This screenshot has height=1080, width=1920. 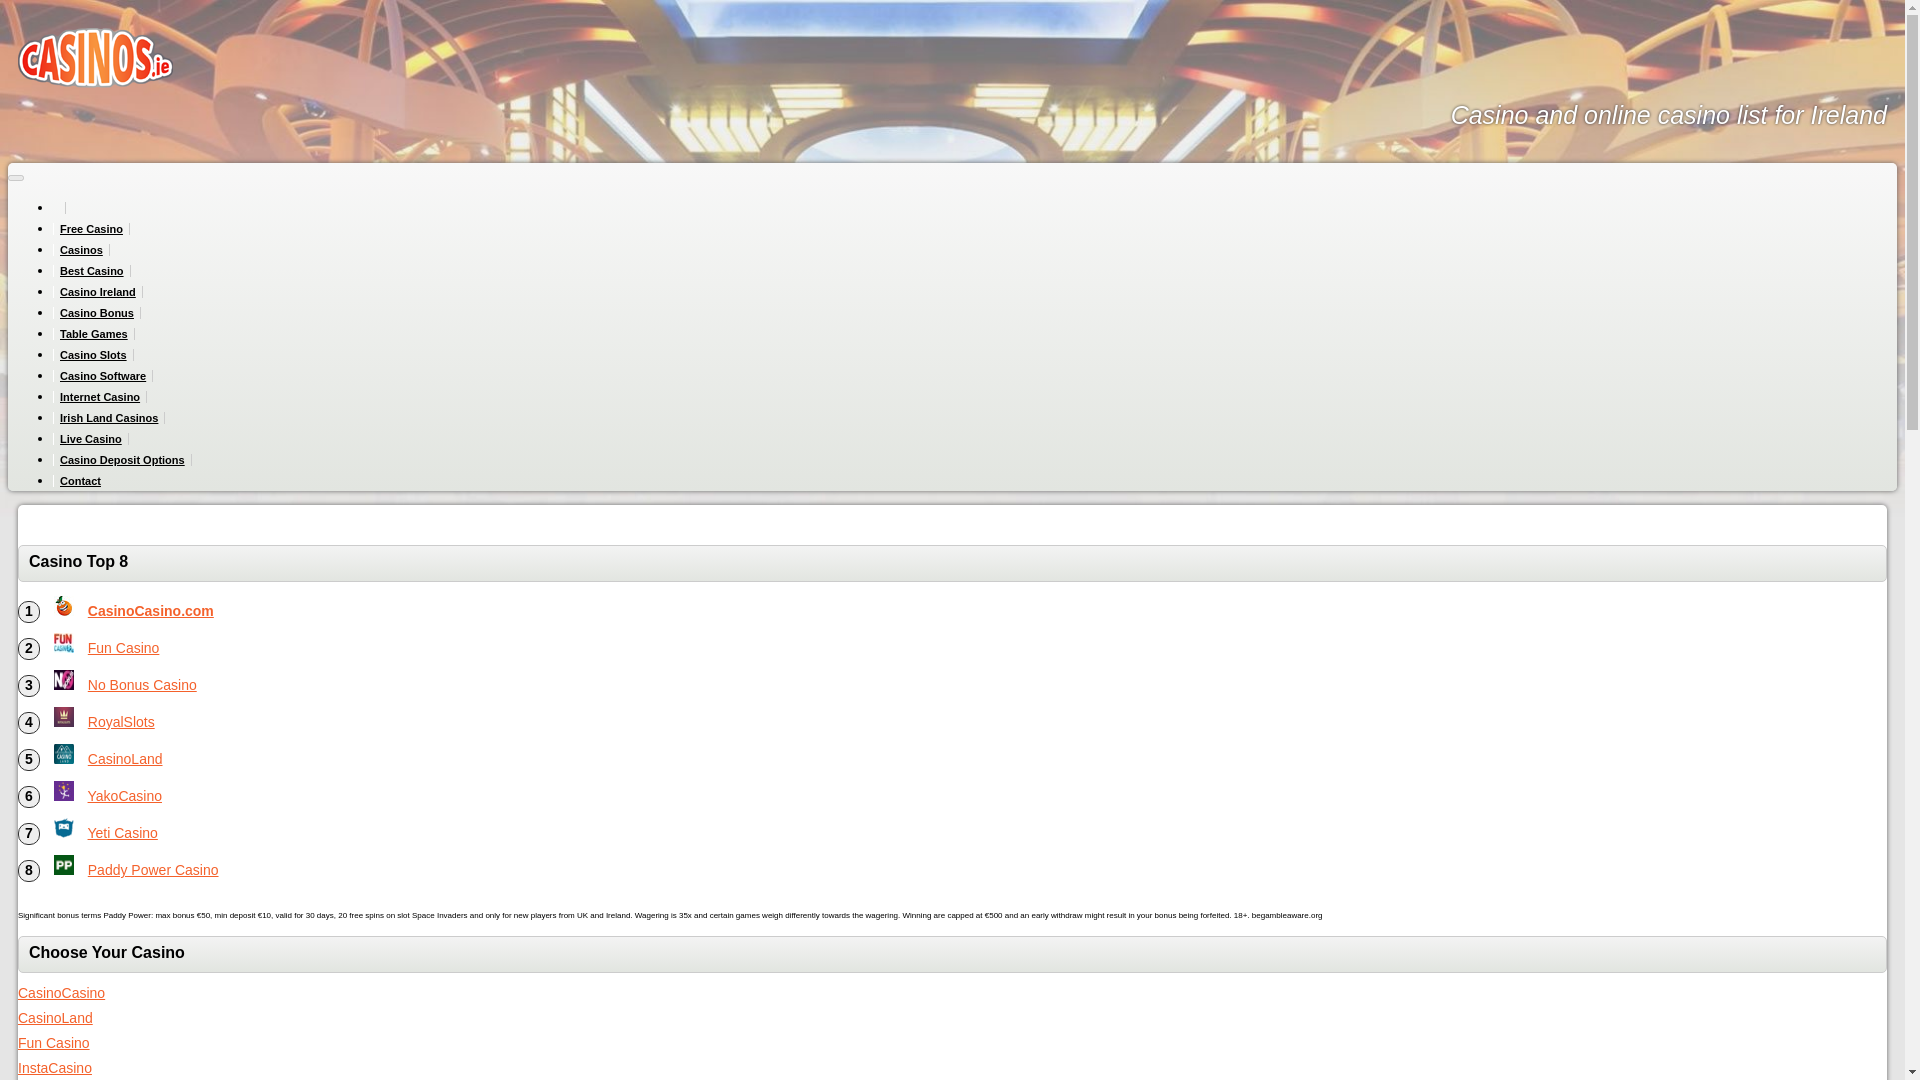 What do you see at coordinates (122, 459) in the screenshot?
I see `Casino Deposit Options` at bounding box center [122, 459].